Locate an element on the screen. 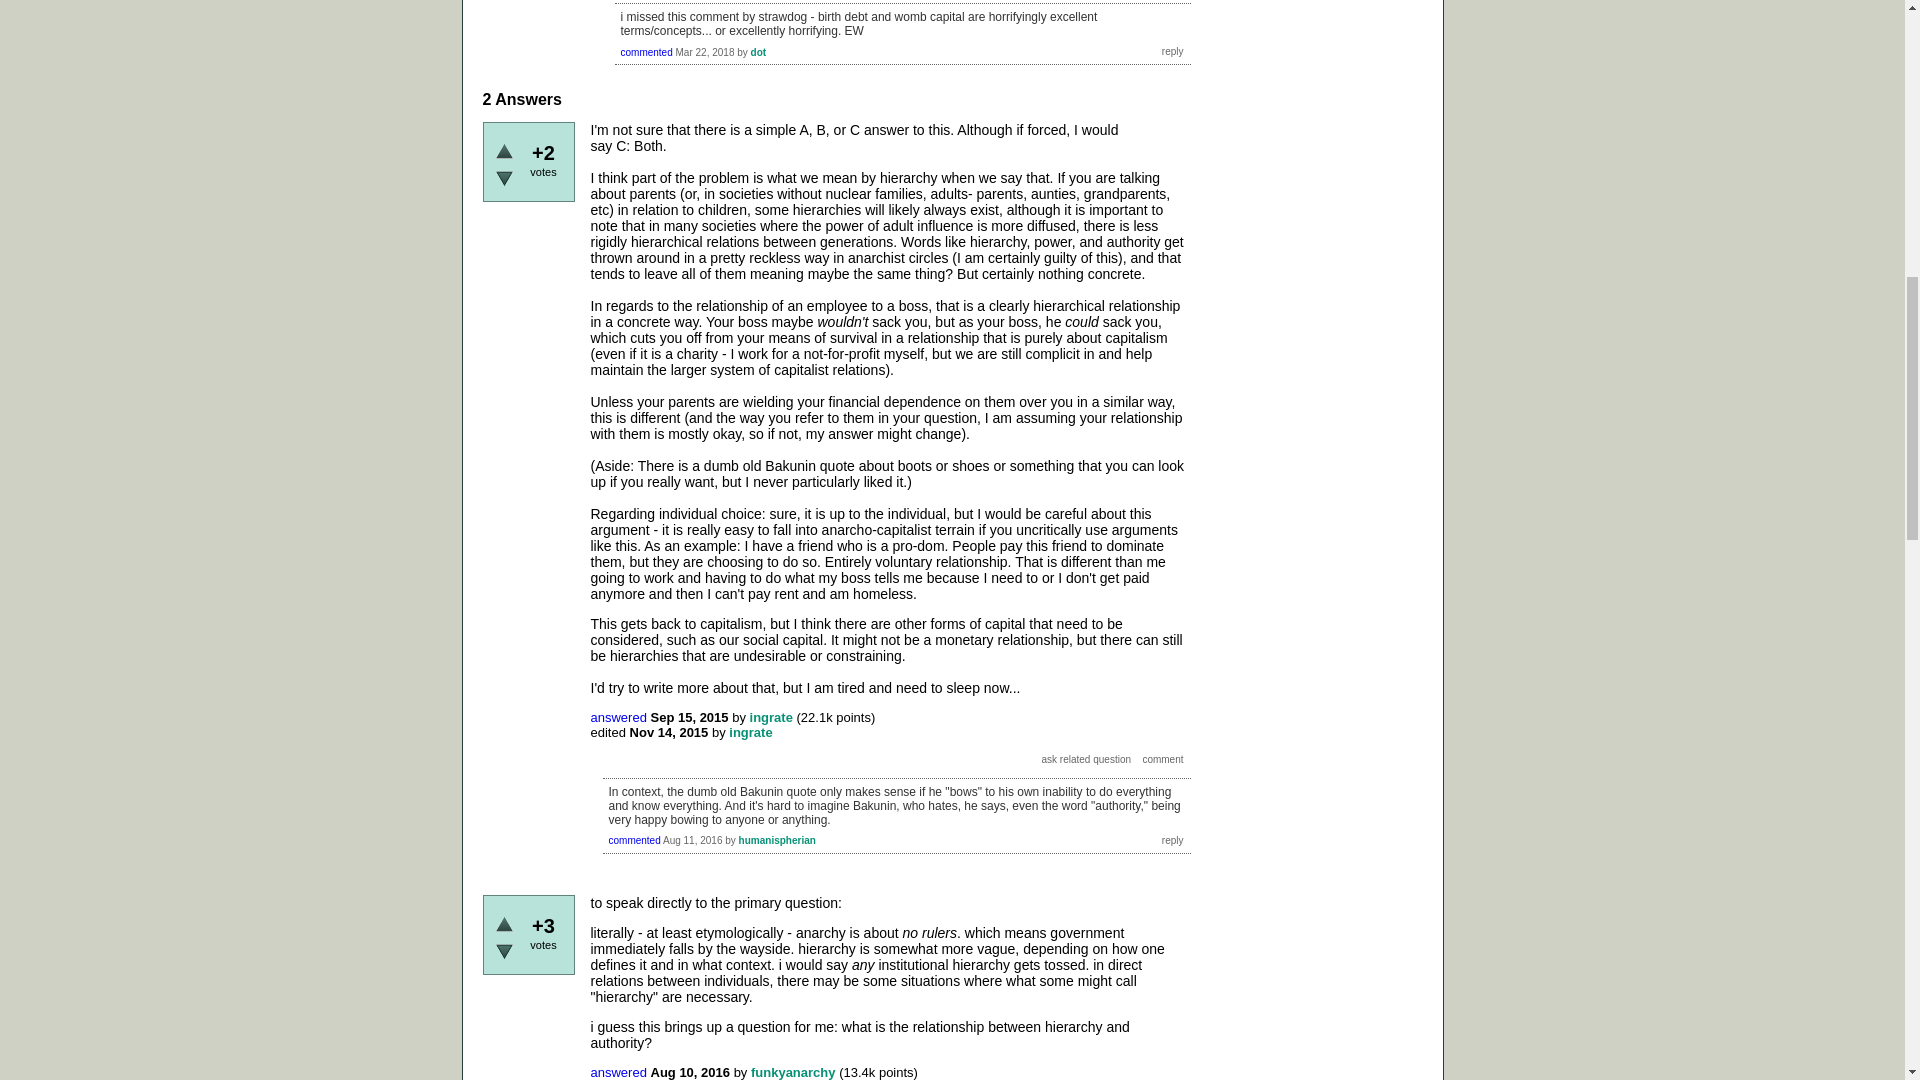  comment is located at coordinates (1162, 758).